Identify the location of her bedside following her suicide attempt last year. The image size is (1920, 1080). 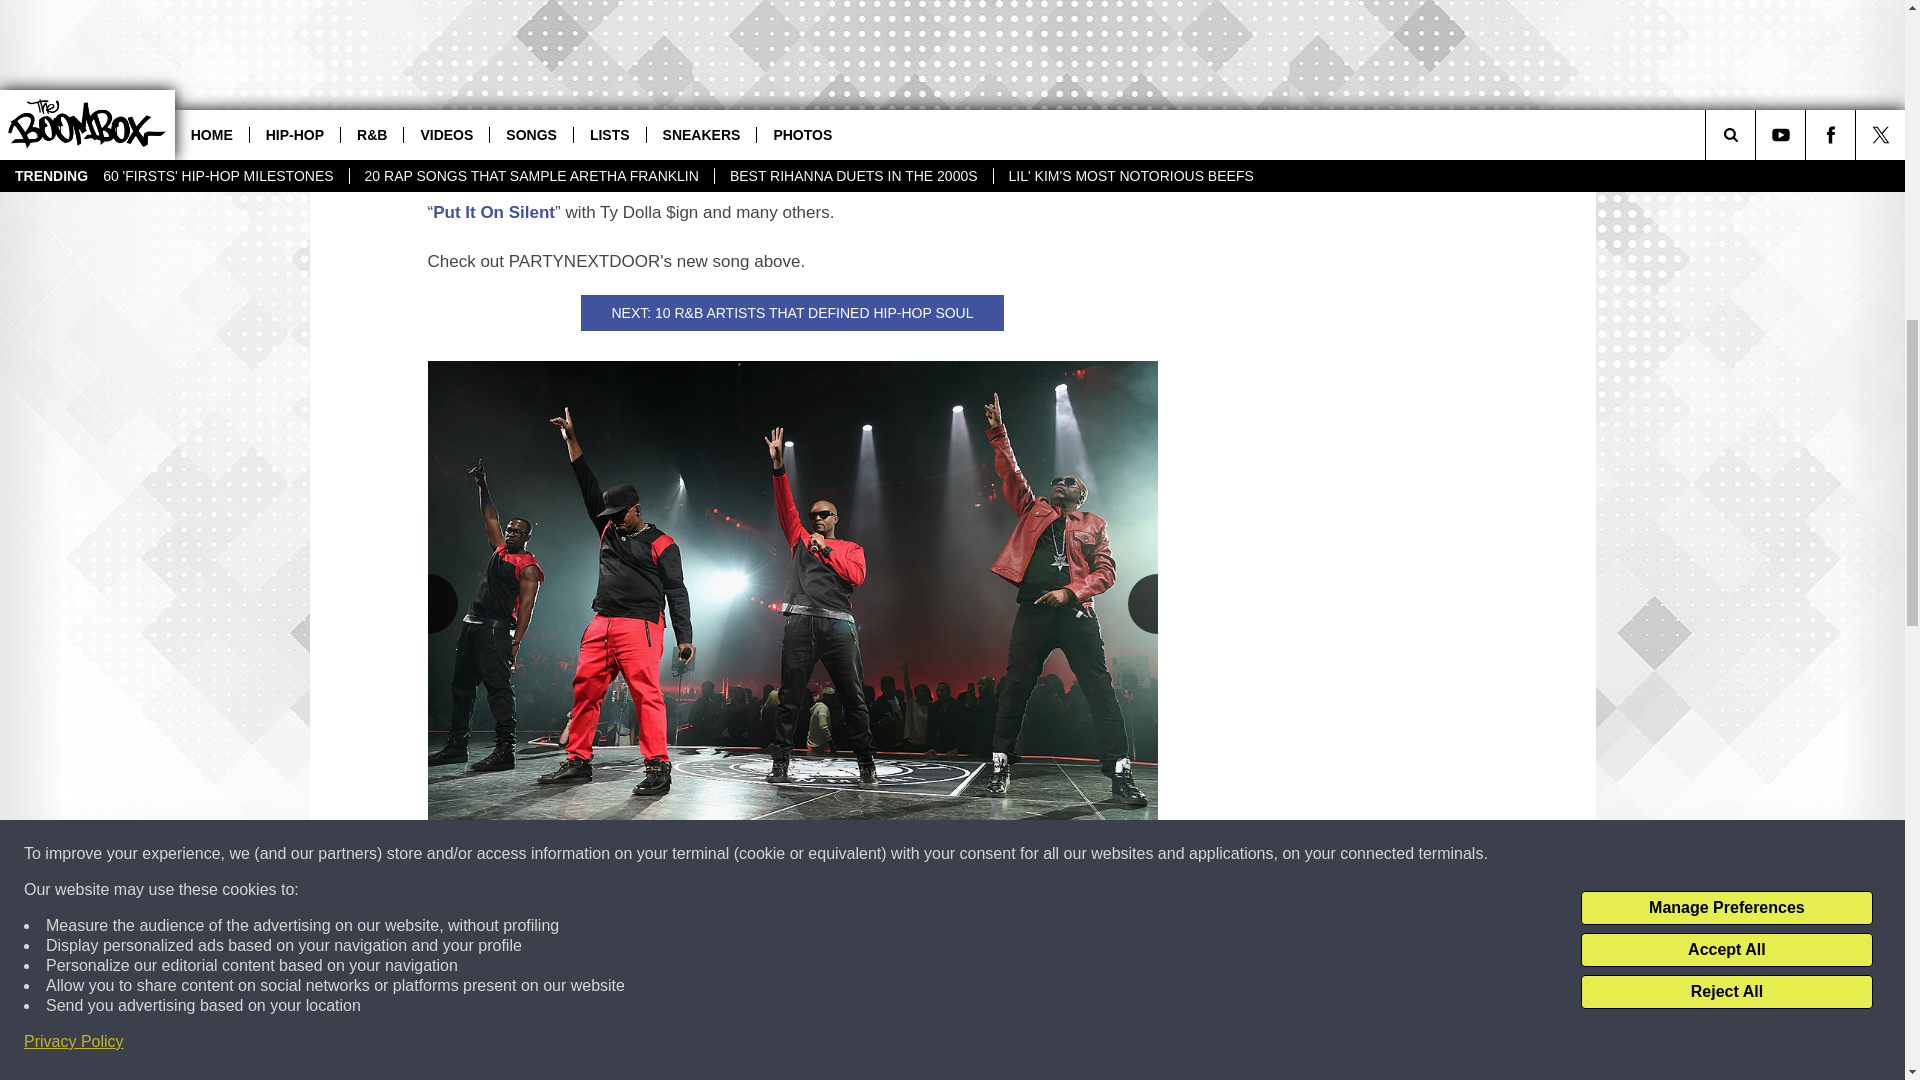
(708, 6).